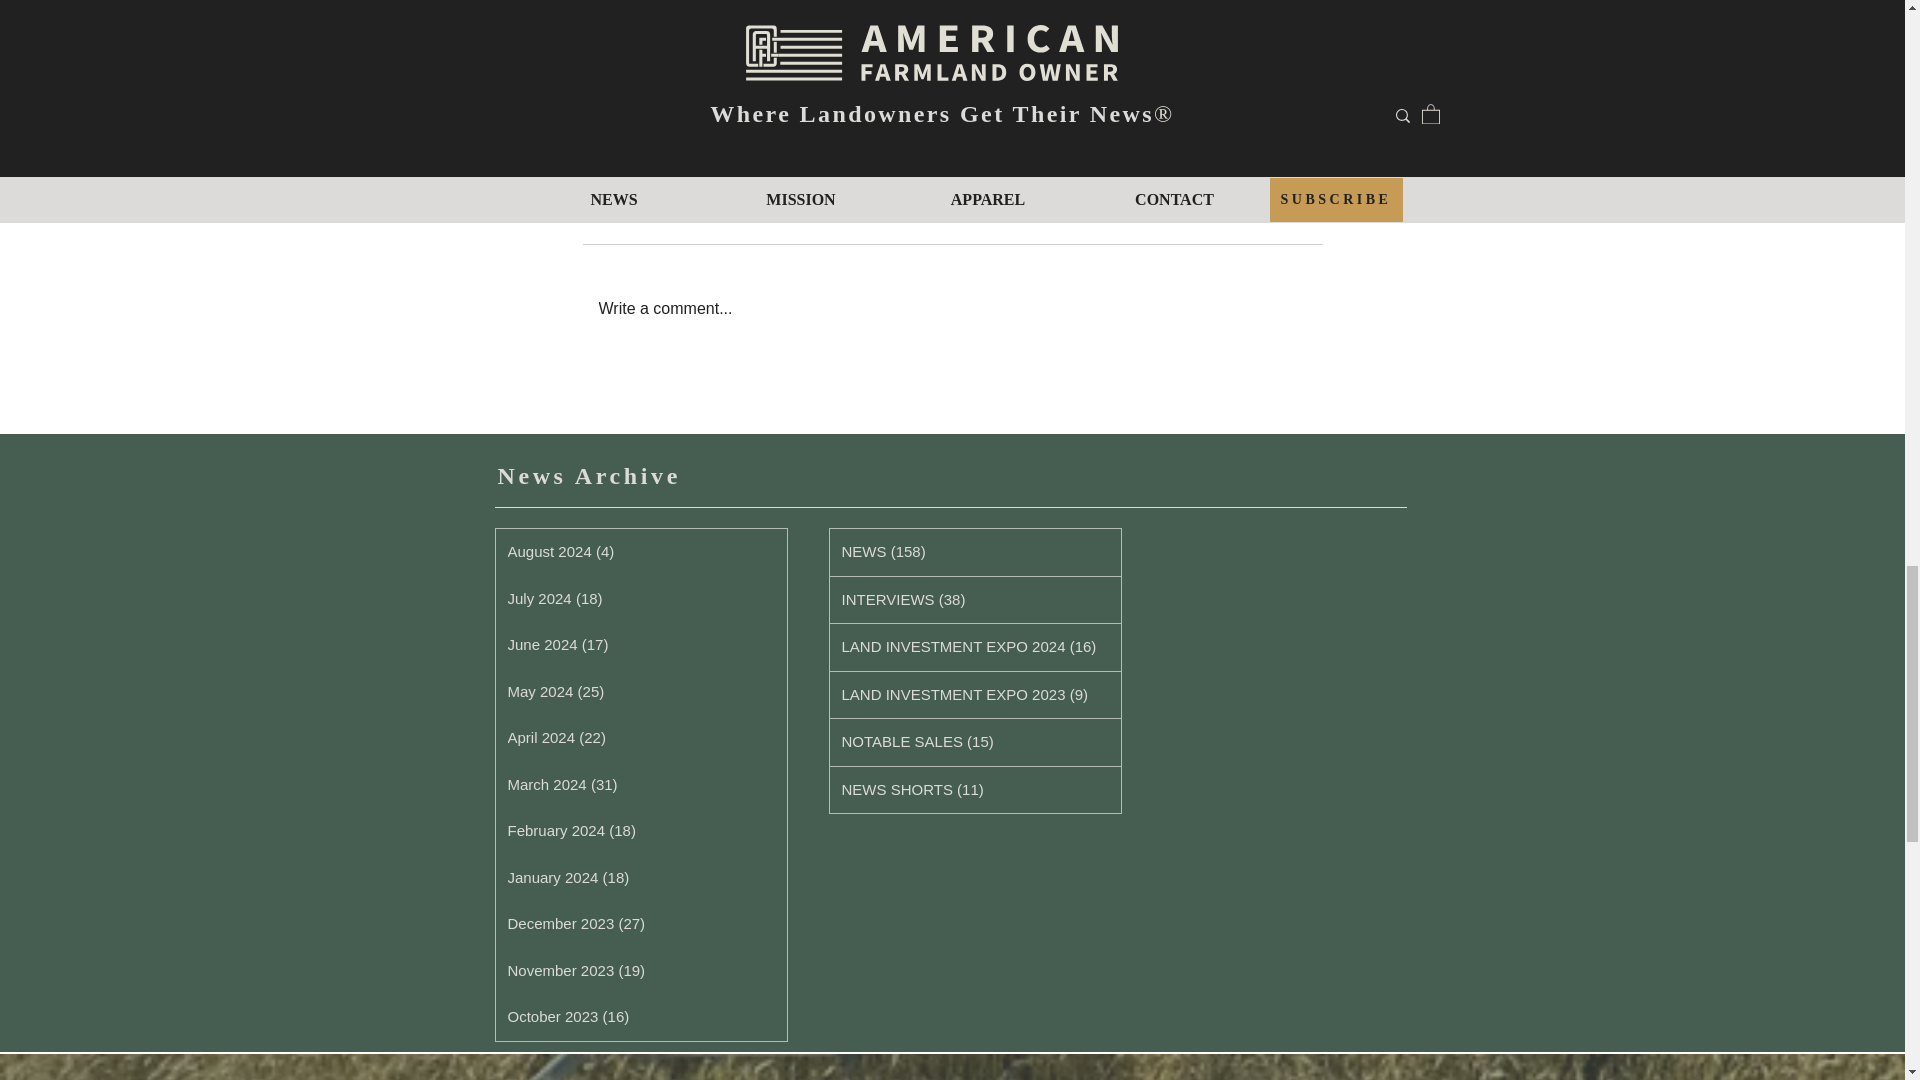 The image size is (1920, 1080). What do you see at coordinates (950, 90) in the screenshot?
I see `Animal Cruelty Concerns vs Producer Hardship` at bounding box center [950, 90].